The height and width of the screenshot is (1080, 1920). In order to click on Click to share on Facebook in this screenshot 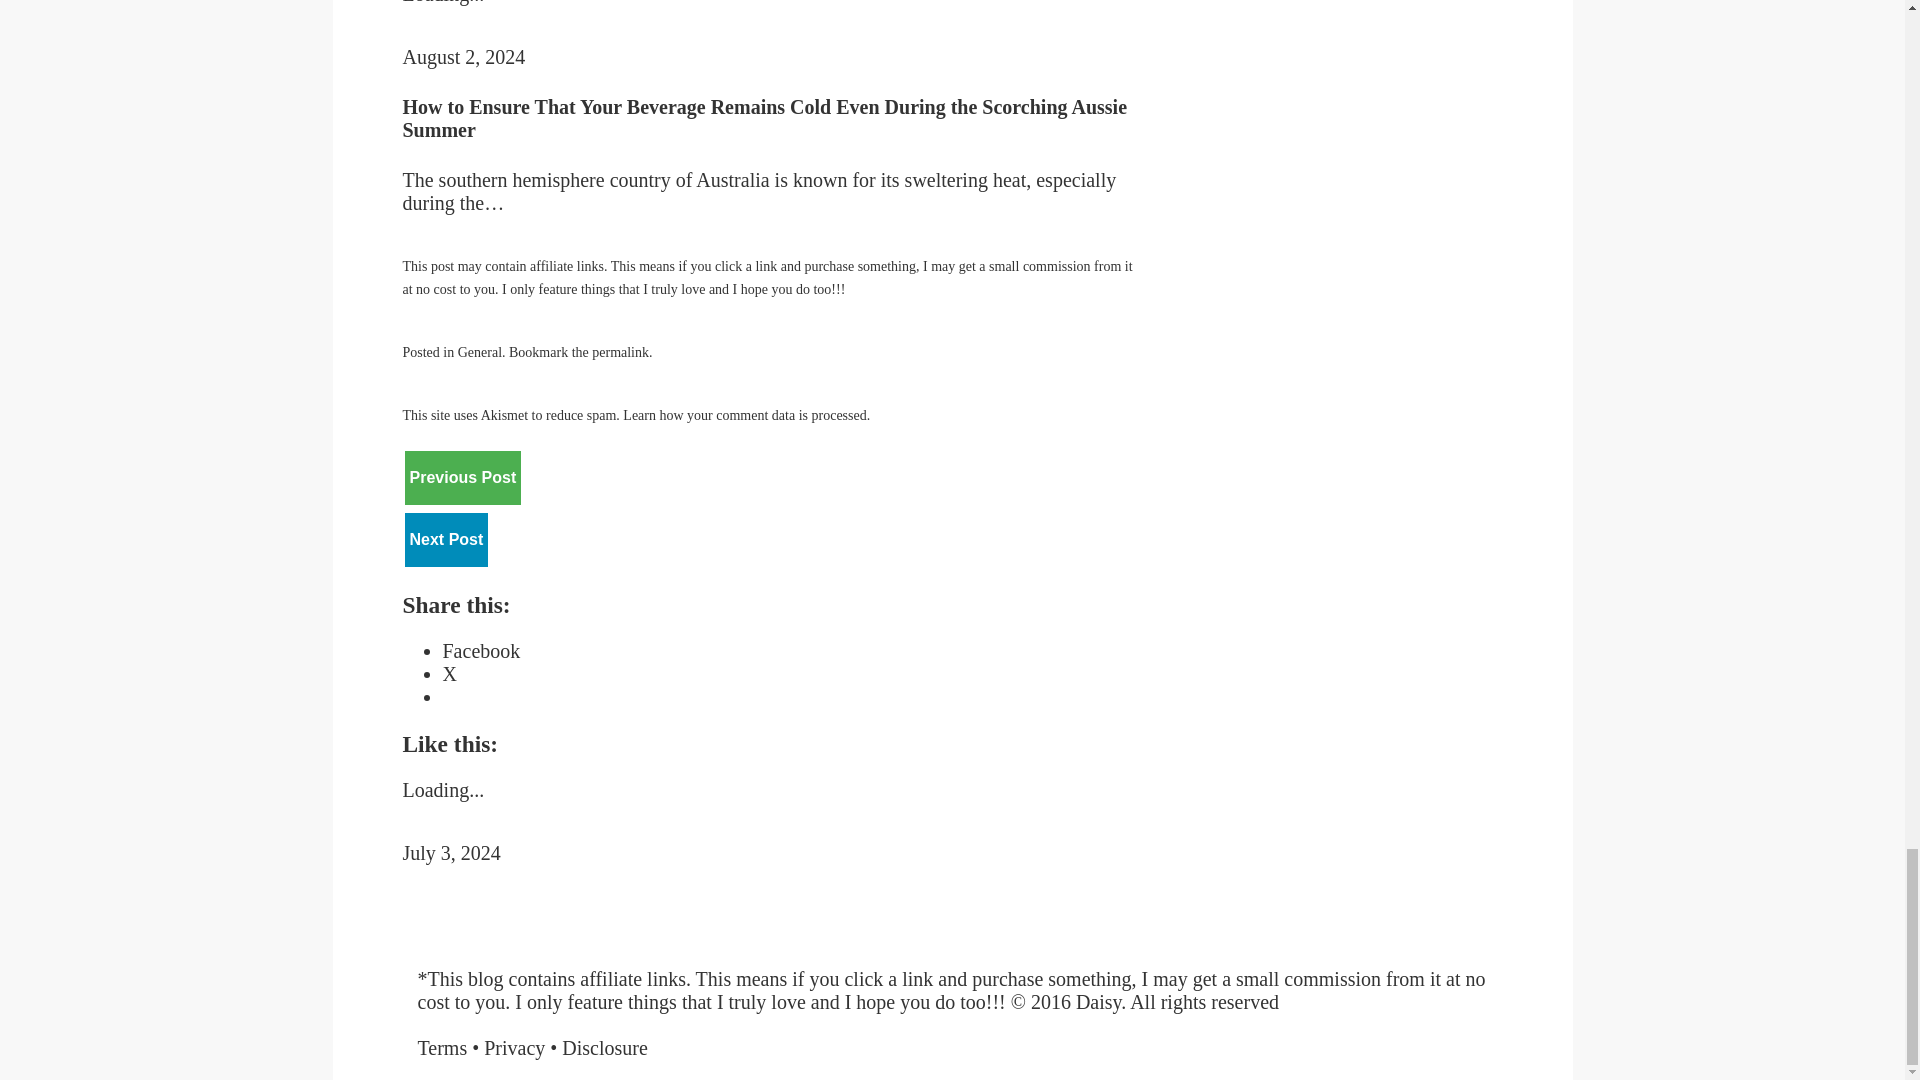, I will do `click(480, 651)`.